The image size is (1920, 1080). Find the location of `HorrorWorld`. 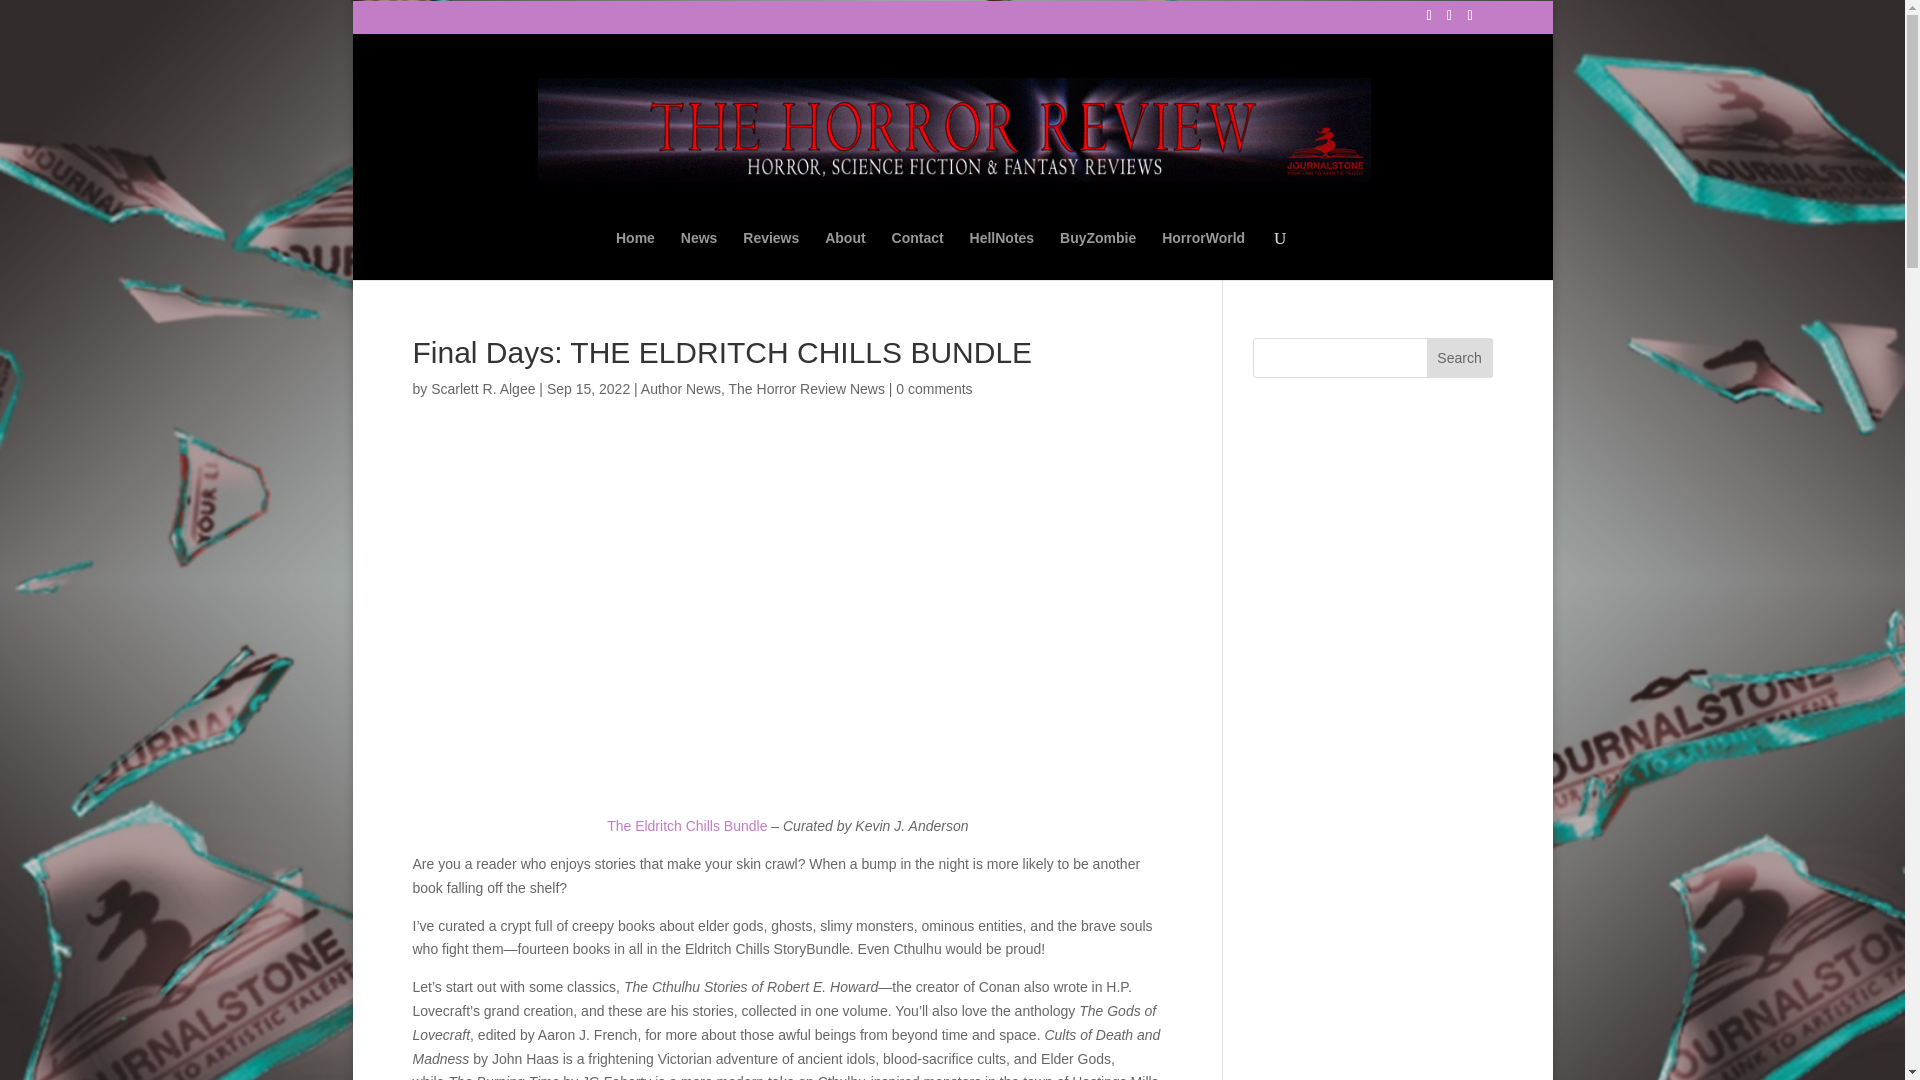

HorrorWorld is located at coordinates (1202, 254).